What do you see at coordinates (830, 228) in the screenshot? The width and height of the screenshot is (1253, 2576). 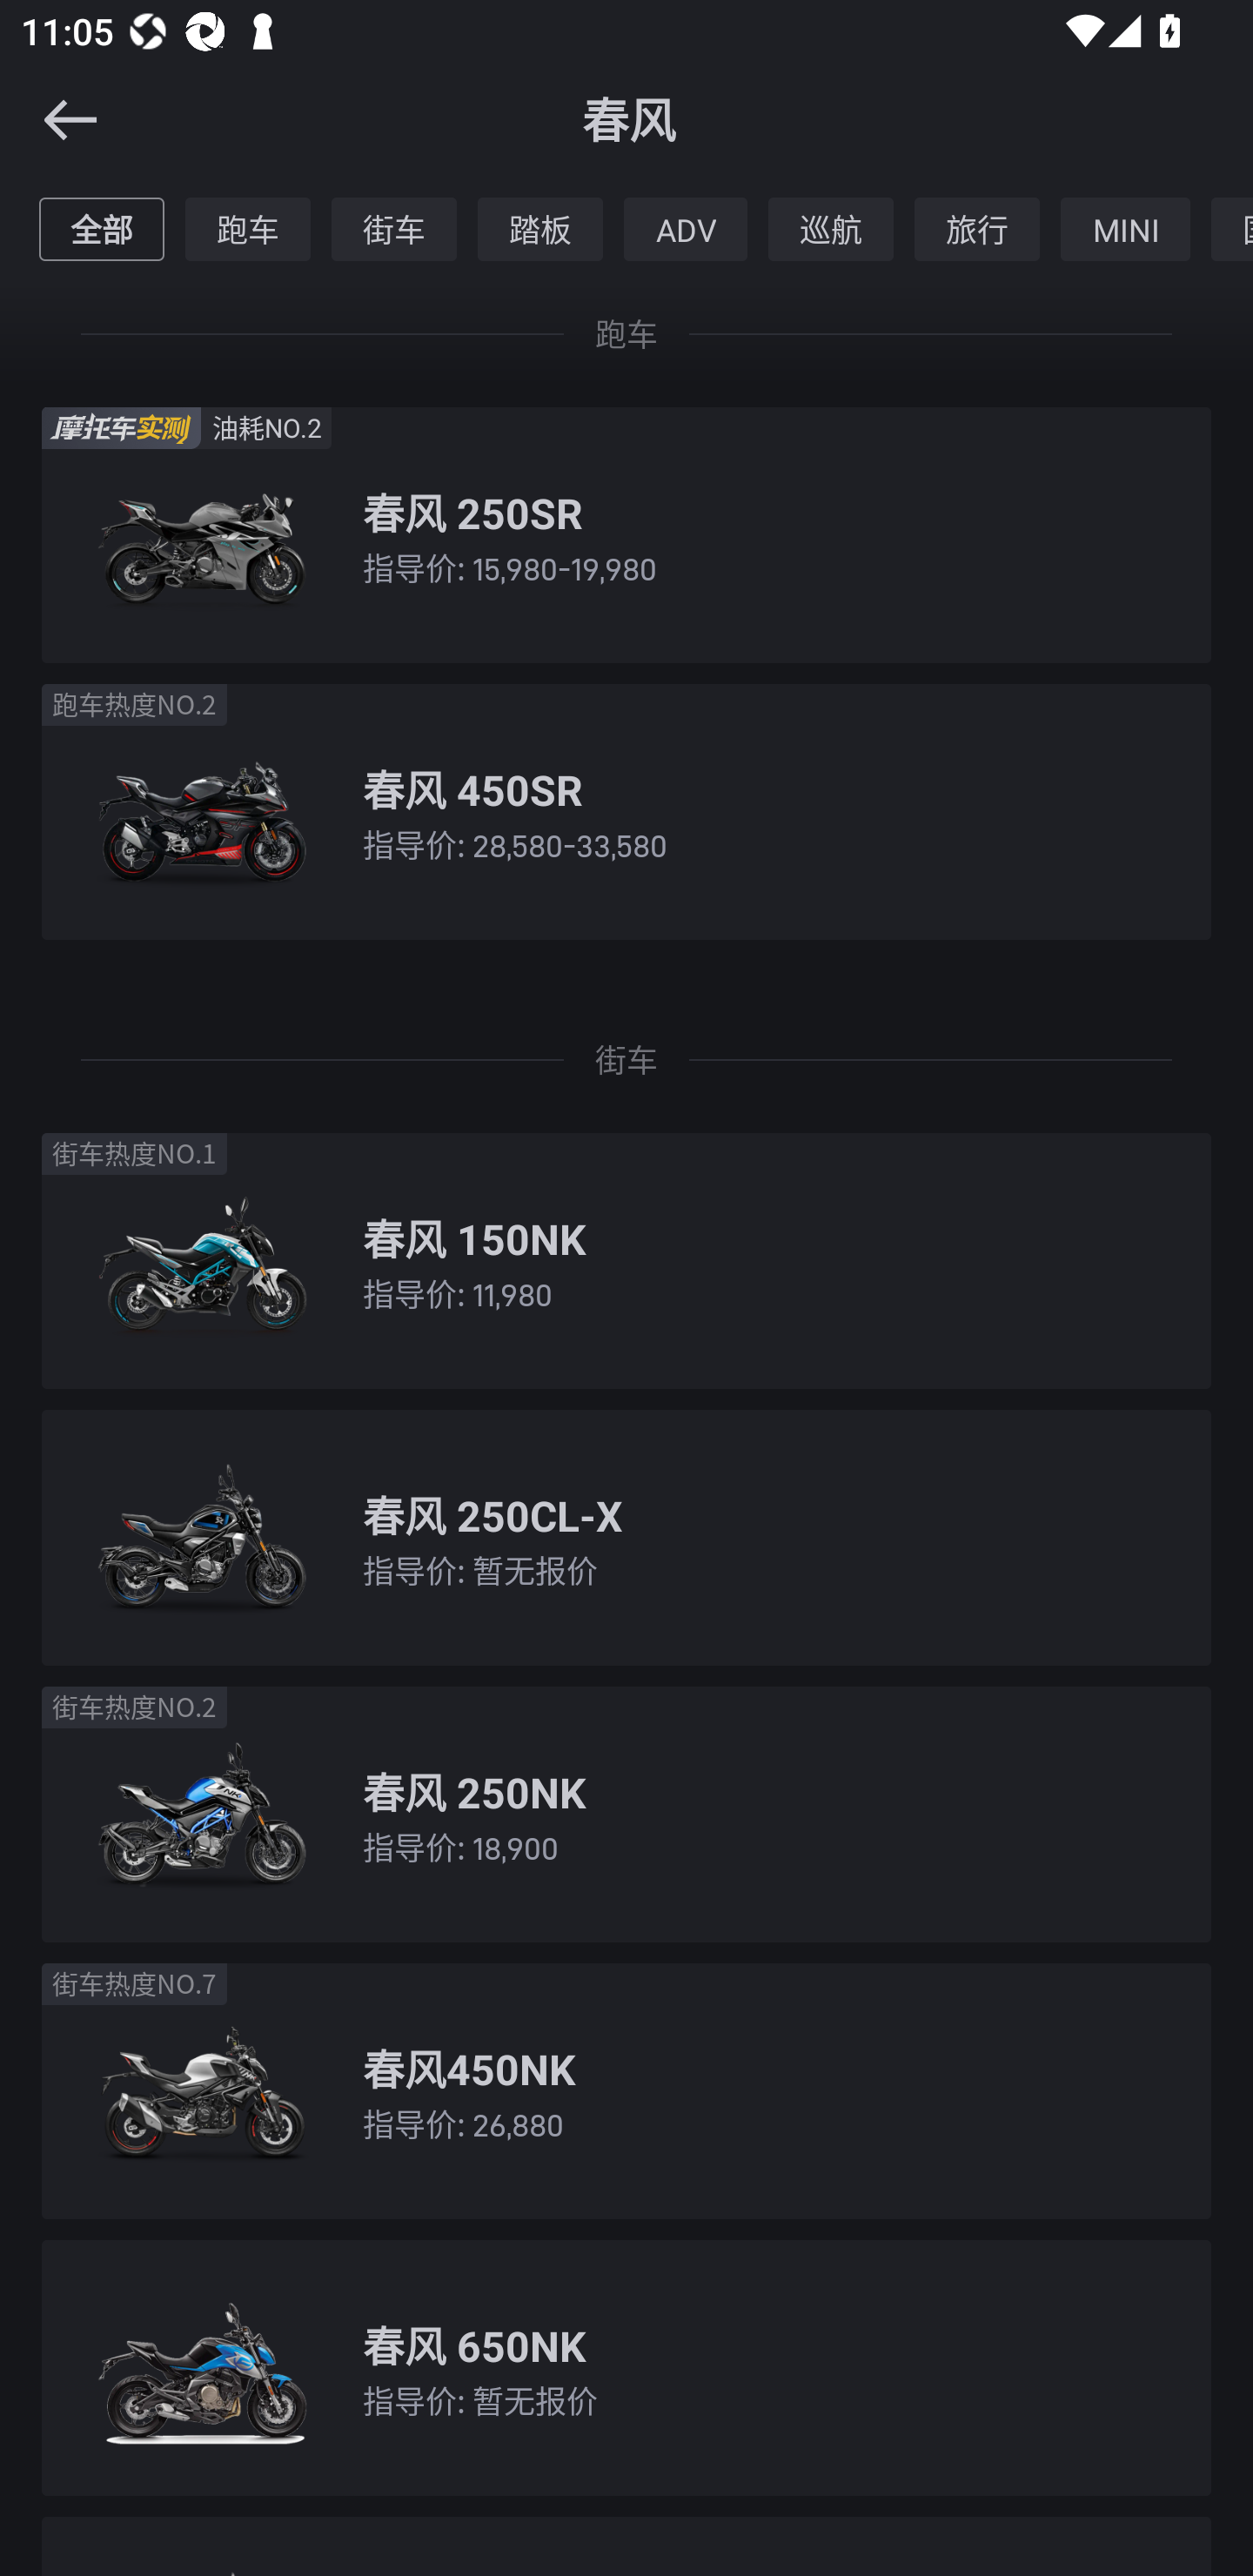 I see `巡航` at bounding box center [830, 228].